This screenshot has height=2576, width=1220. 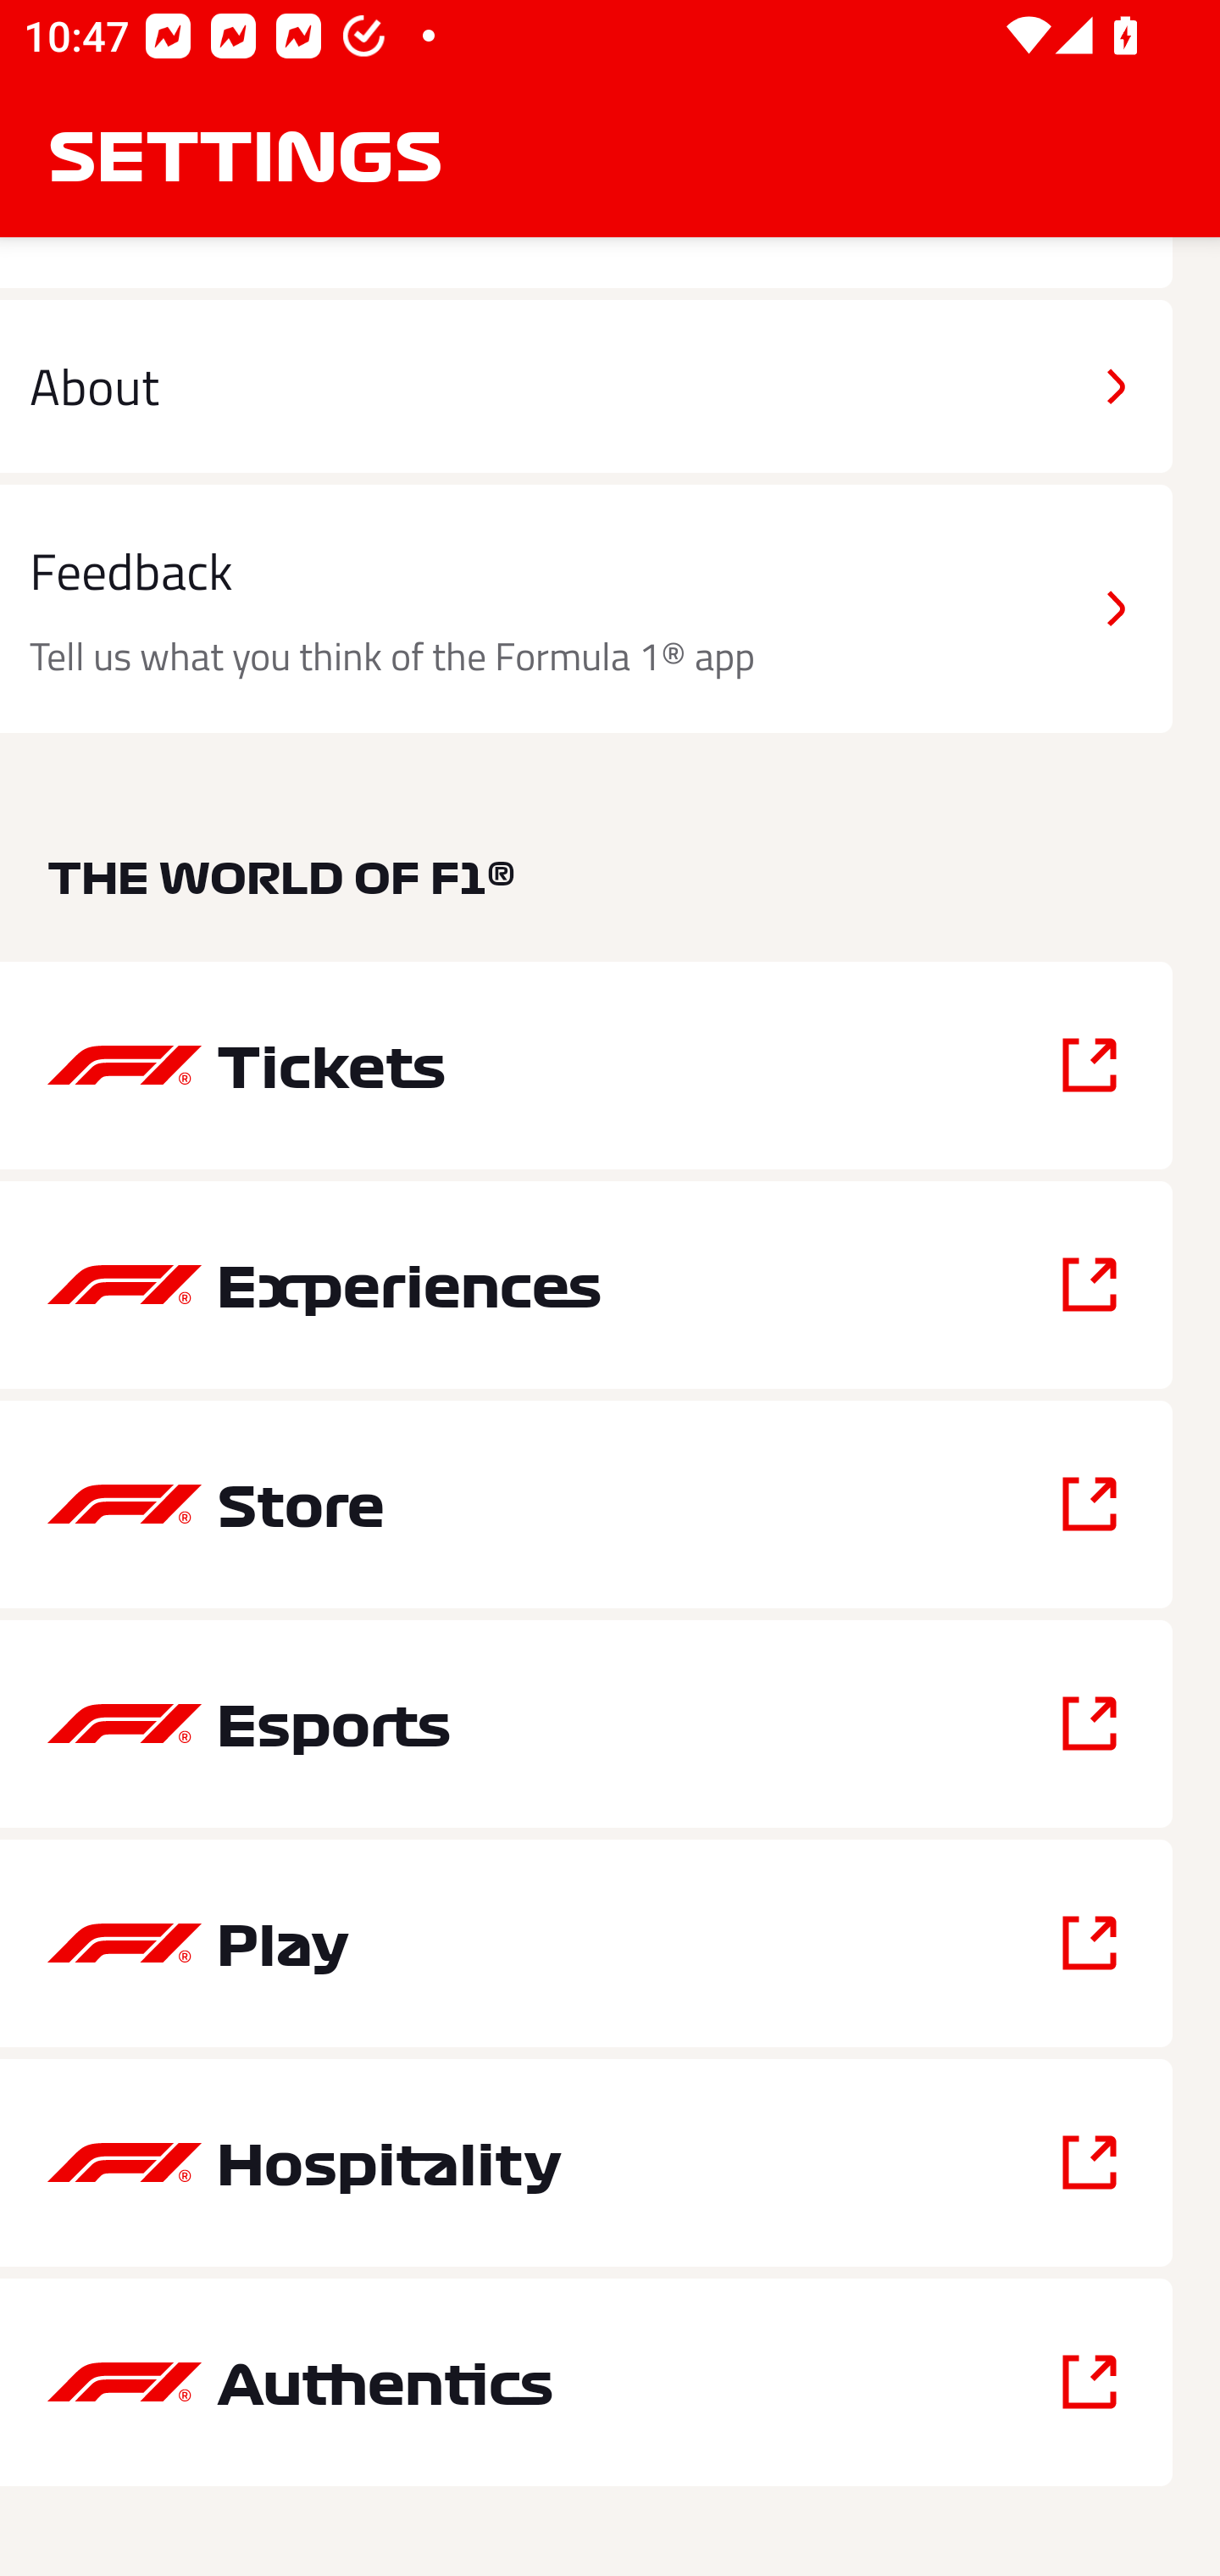 I want to click on About, so click(x=586, y=386).